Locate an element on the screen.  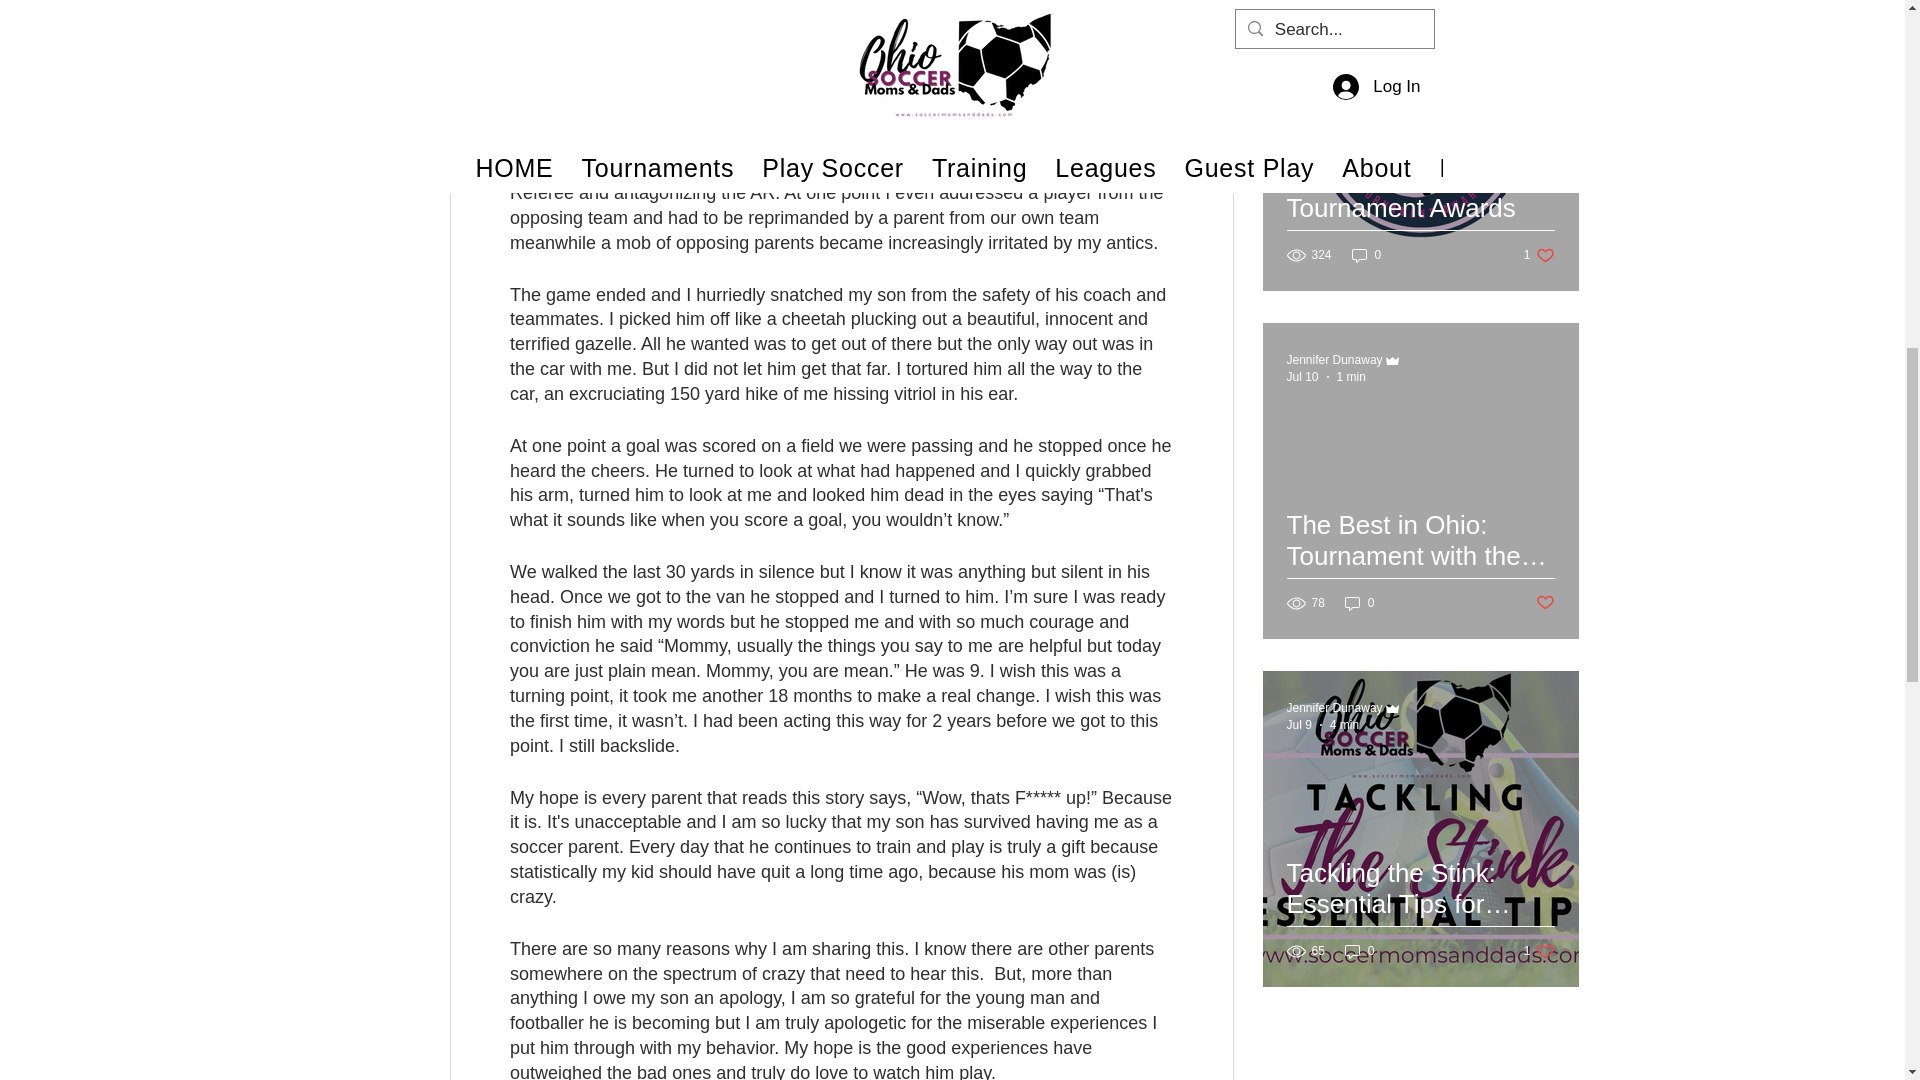
Jul 10 is located at coordinates (1302, 377).